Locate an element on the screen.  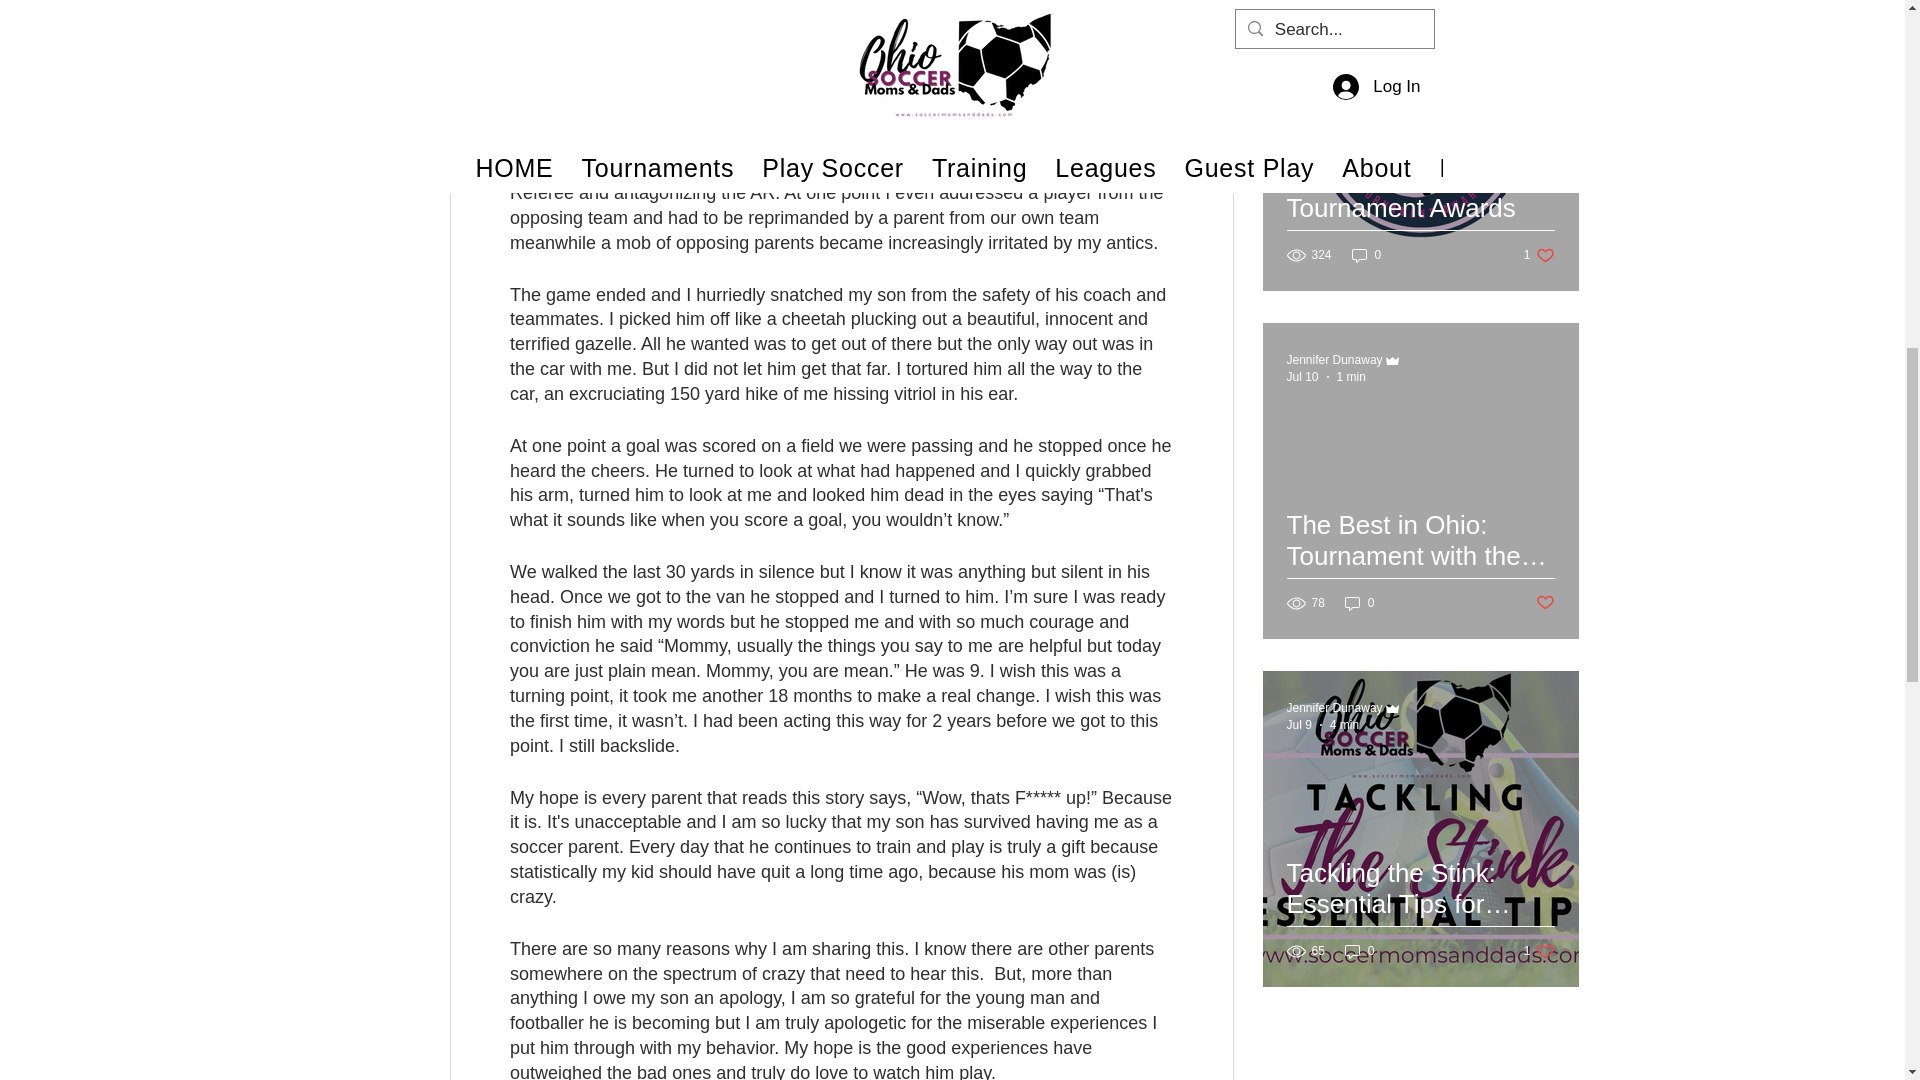
Jul 10 is located at coordinates (1302, 377).